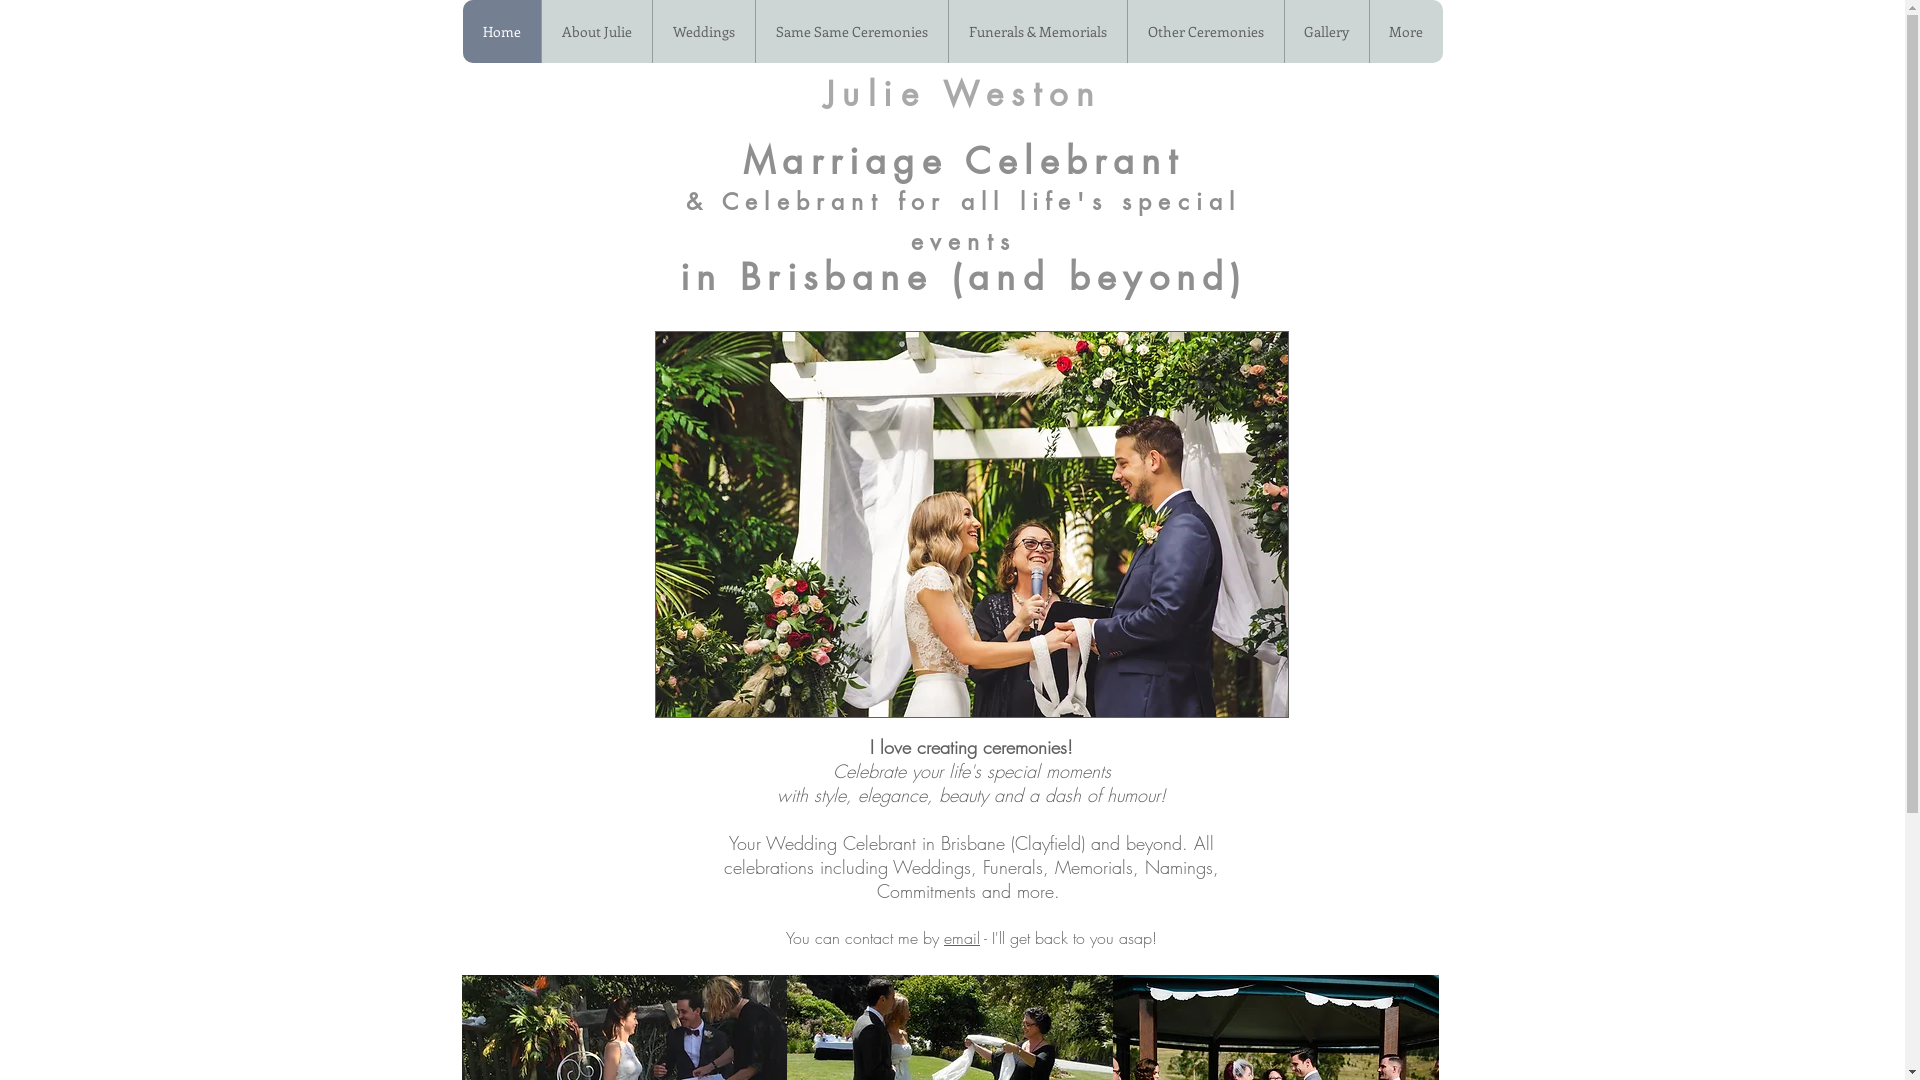 The width and height of the screenshot is (1920, 1080). I want to click on email, so click(962, 938).